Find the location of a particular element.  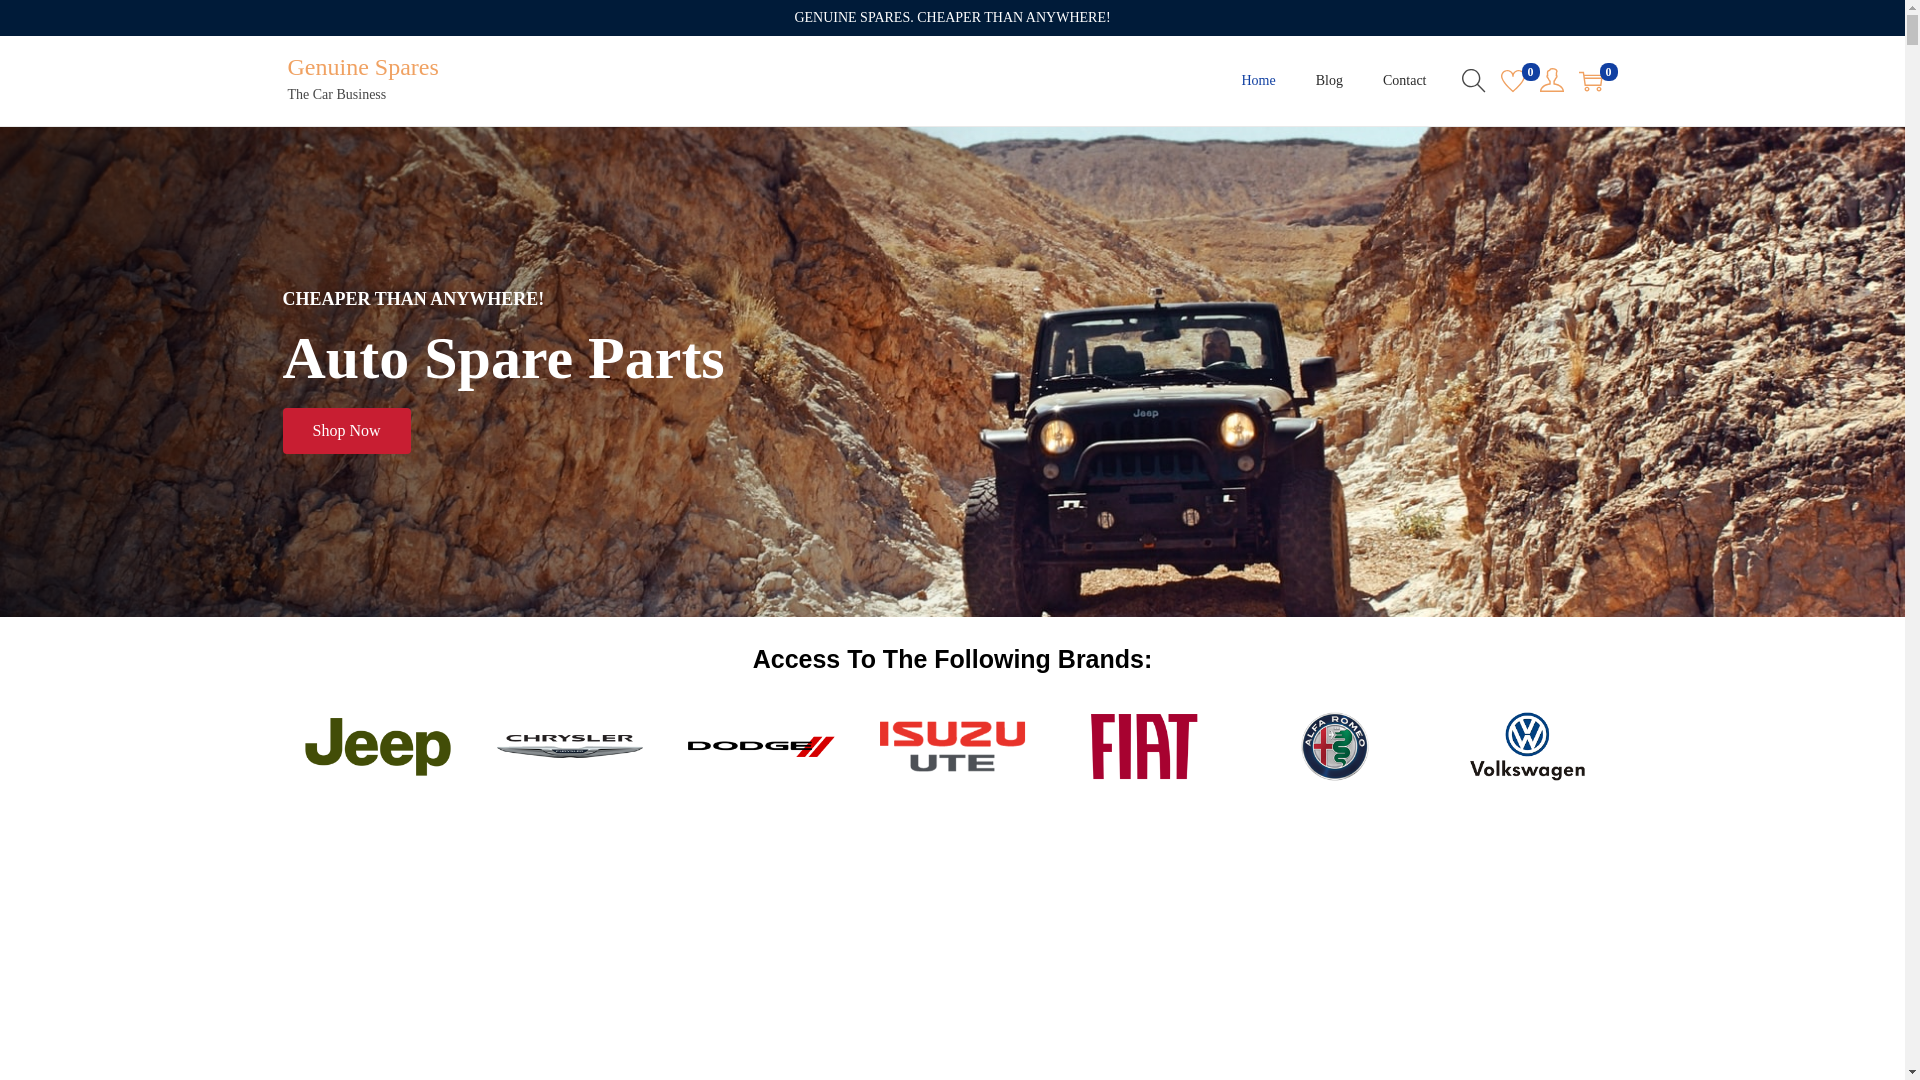

Genuine Spares is located at coordinates (364, 67).